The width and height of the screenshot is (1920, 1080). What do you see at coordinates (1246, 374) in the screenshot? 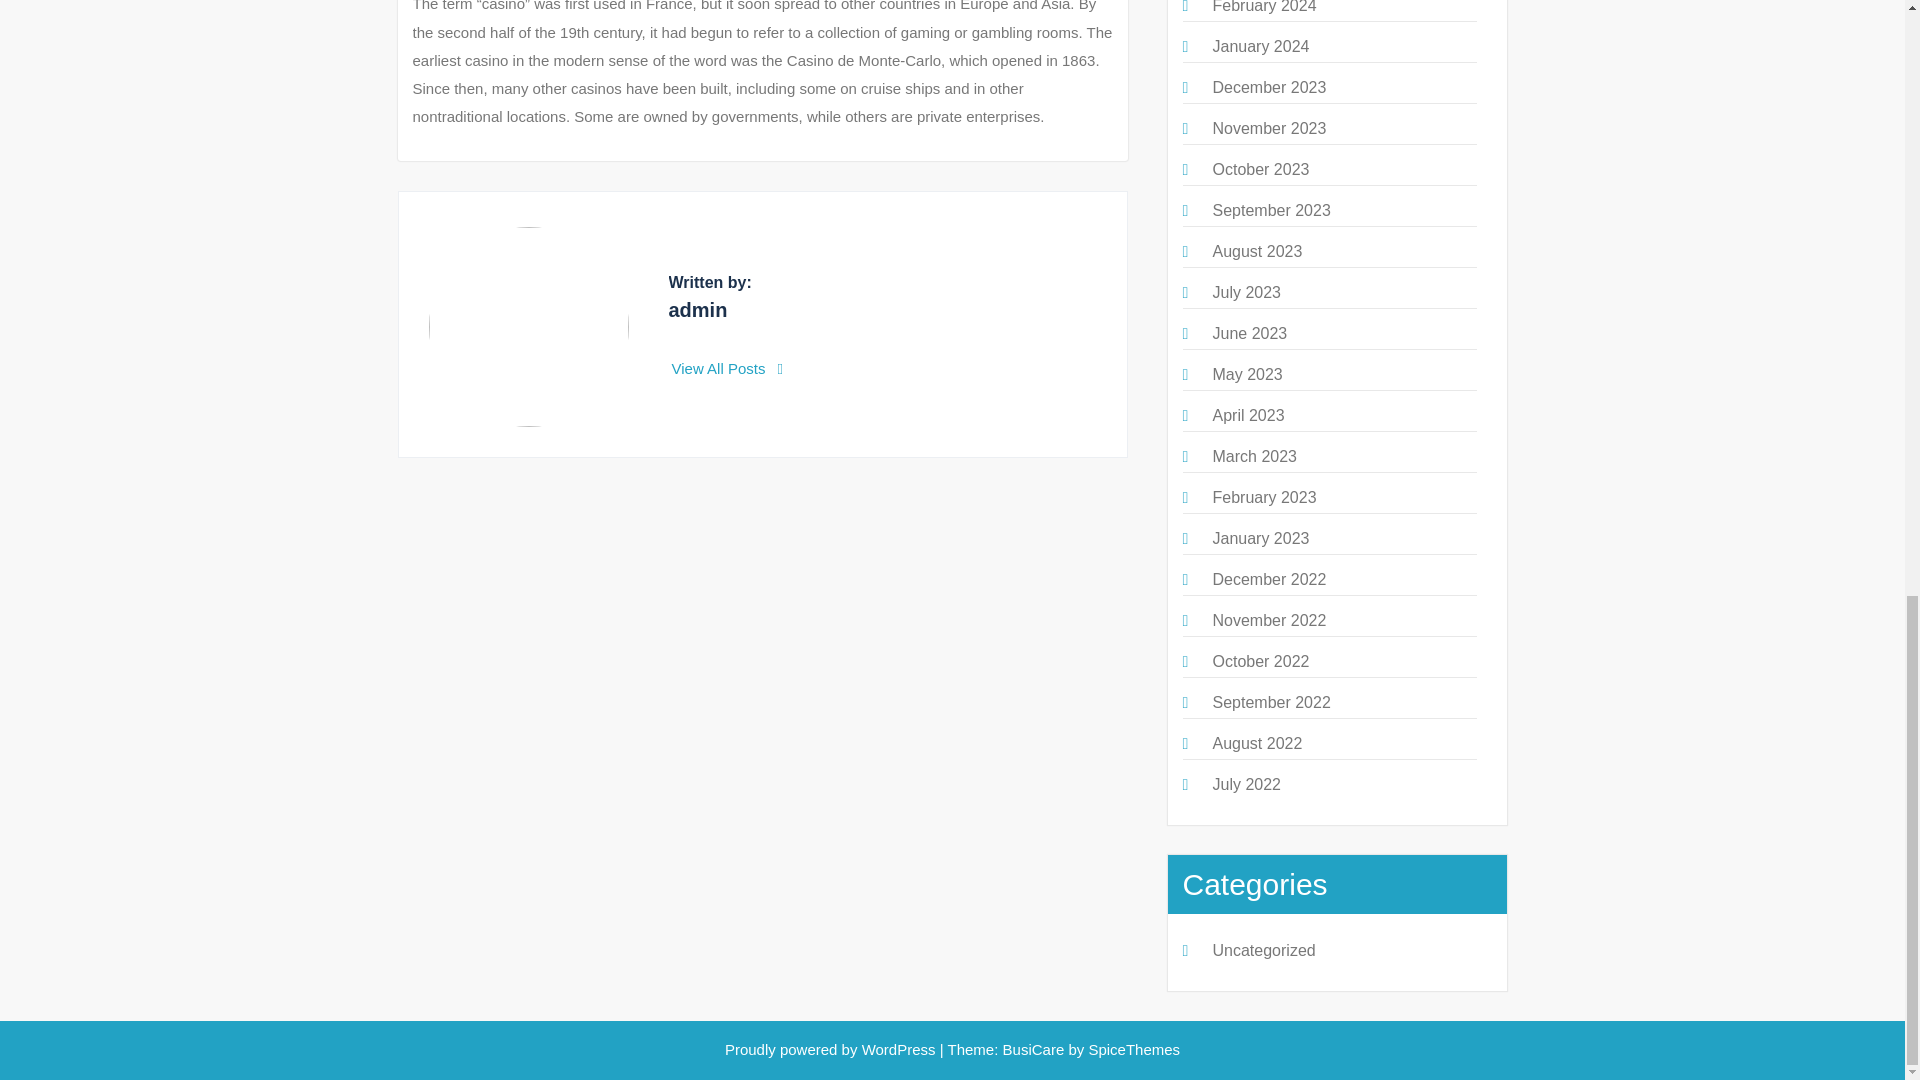
I see `May 2023` at bounding box center [1246, 374].